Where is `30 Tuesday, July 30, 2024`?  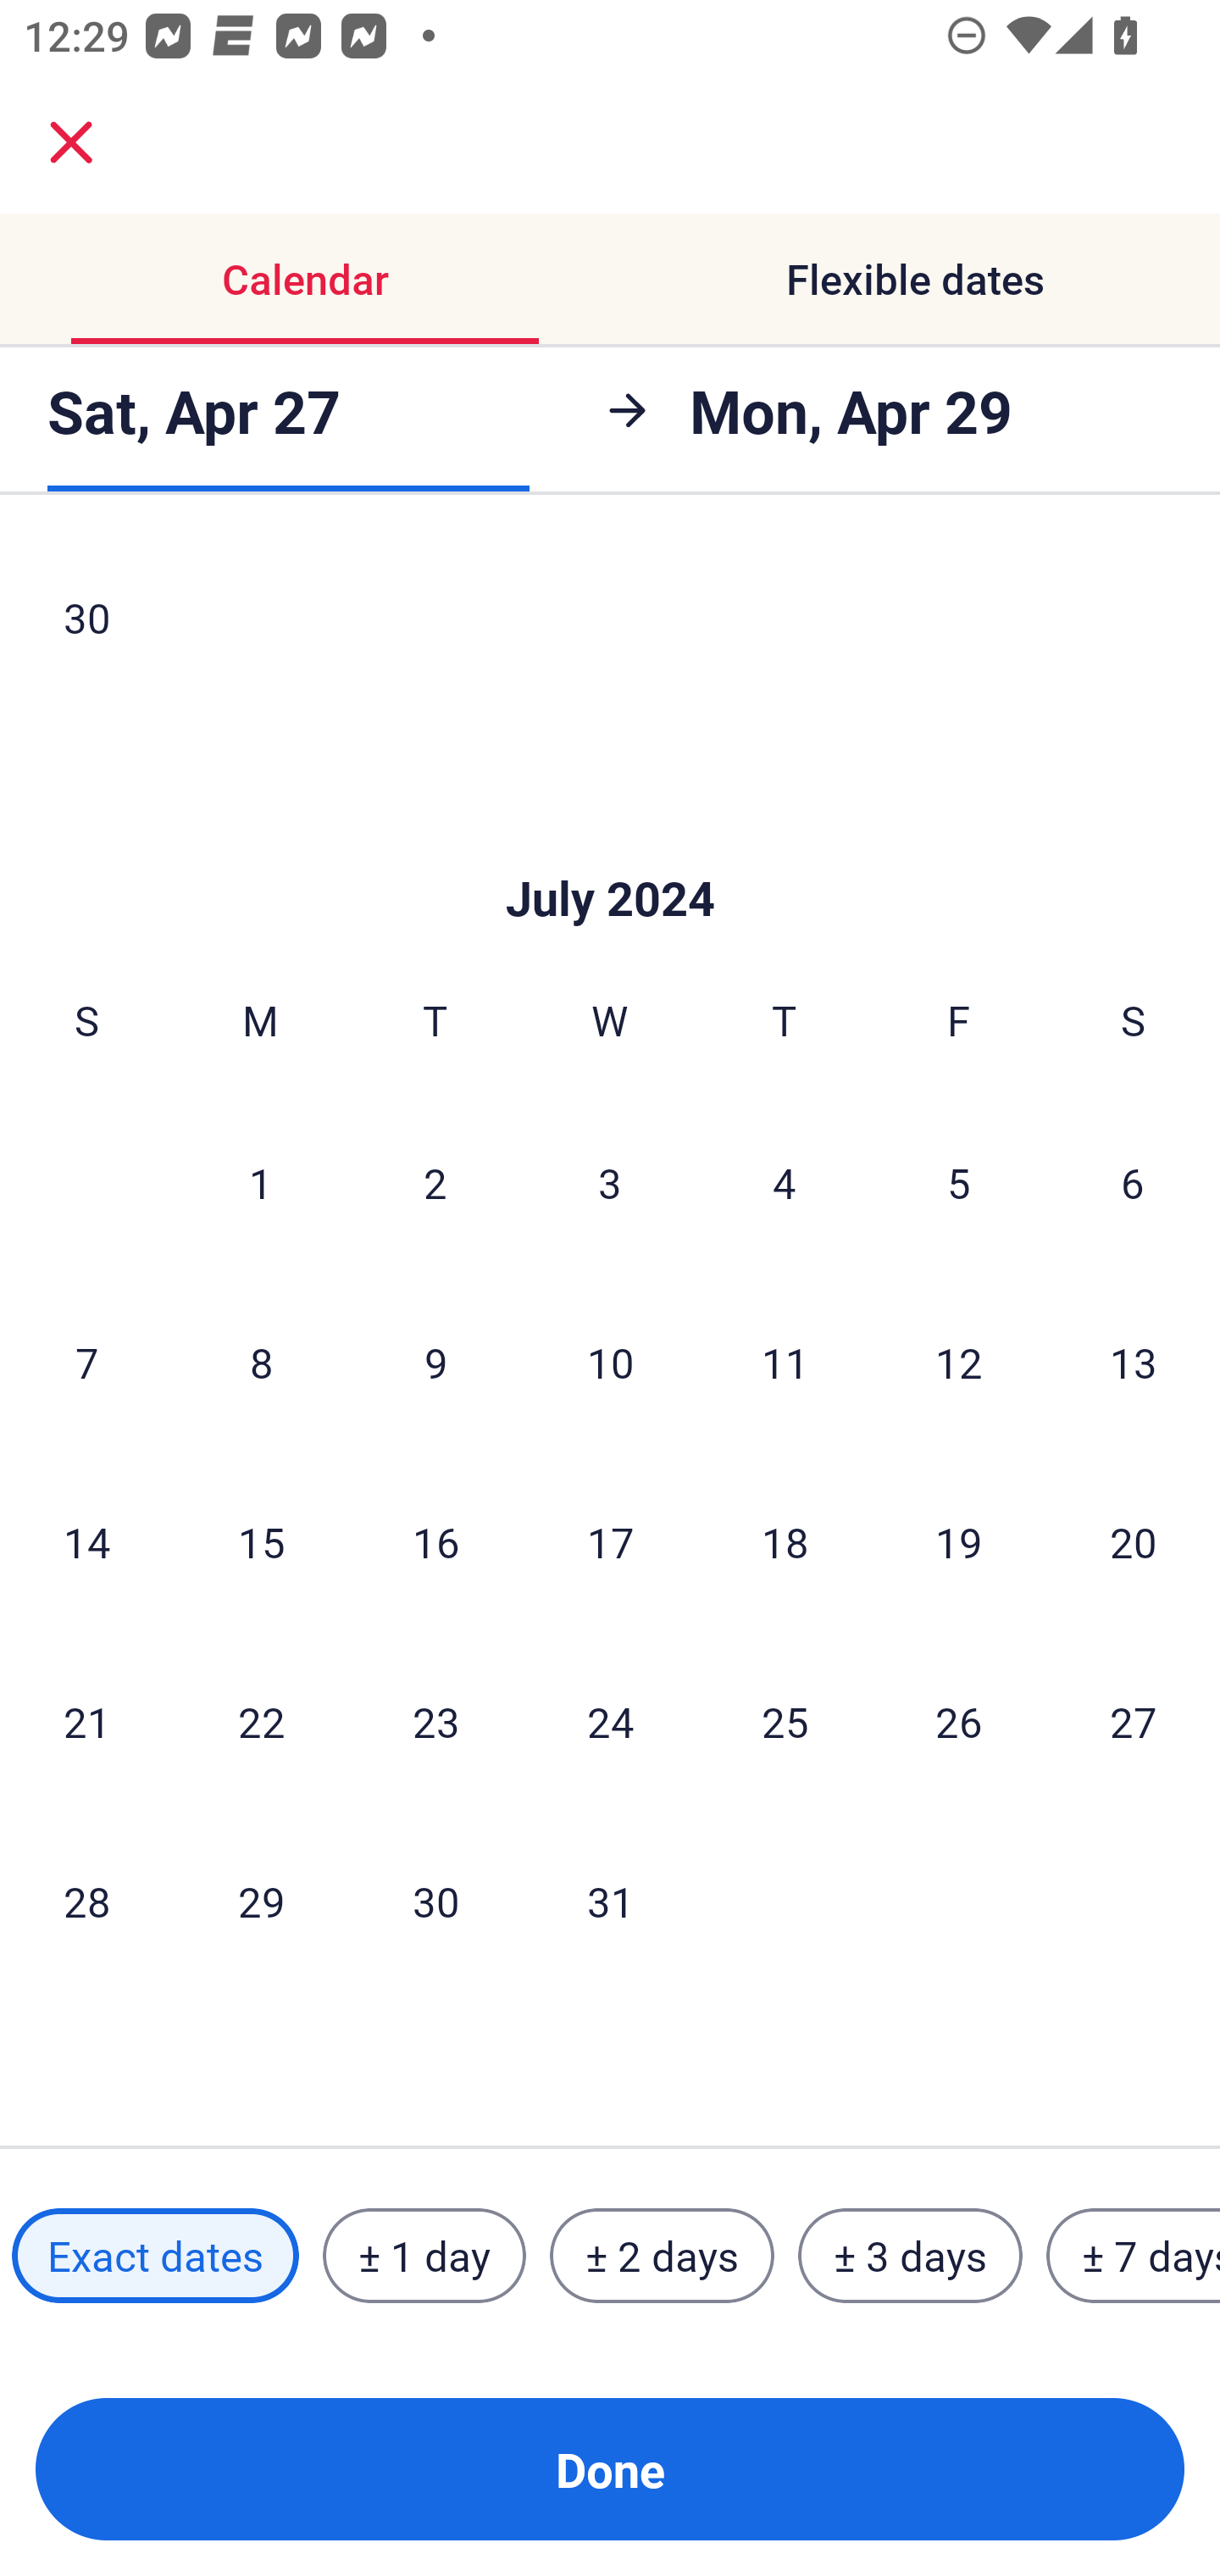
30 Tuesday, July 30, 2024 is located at coordinates (435, 1901).